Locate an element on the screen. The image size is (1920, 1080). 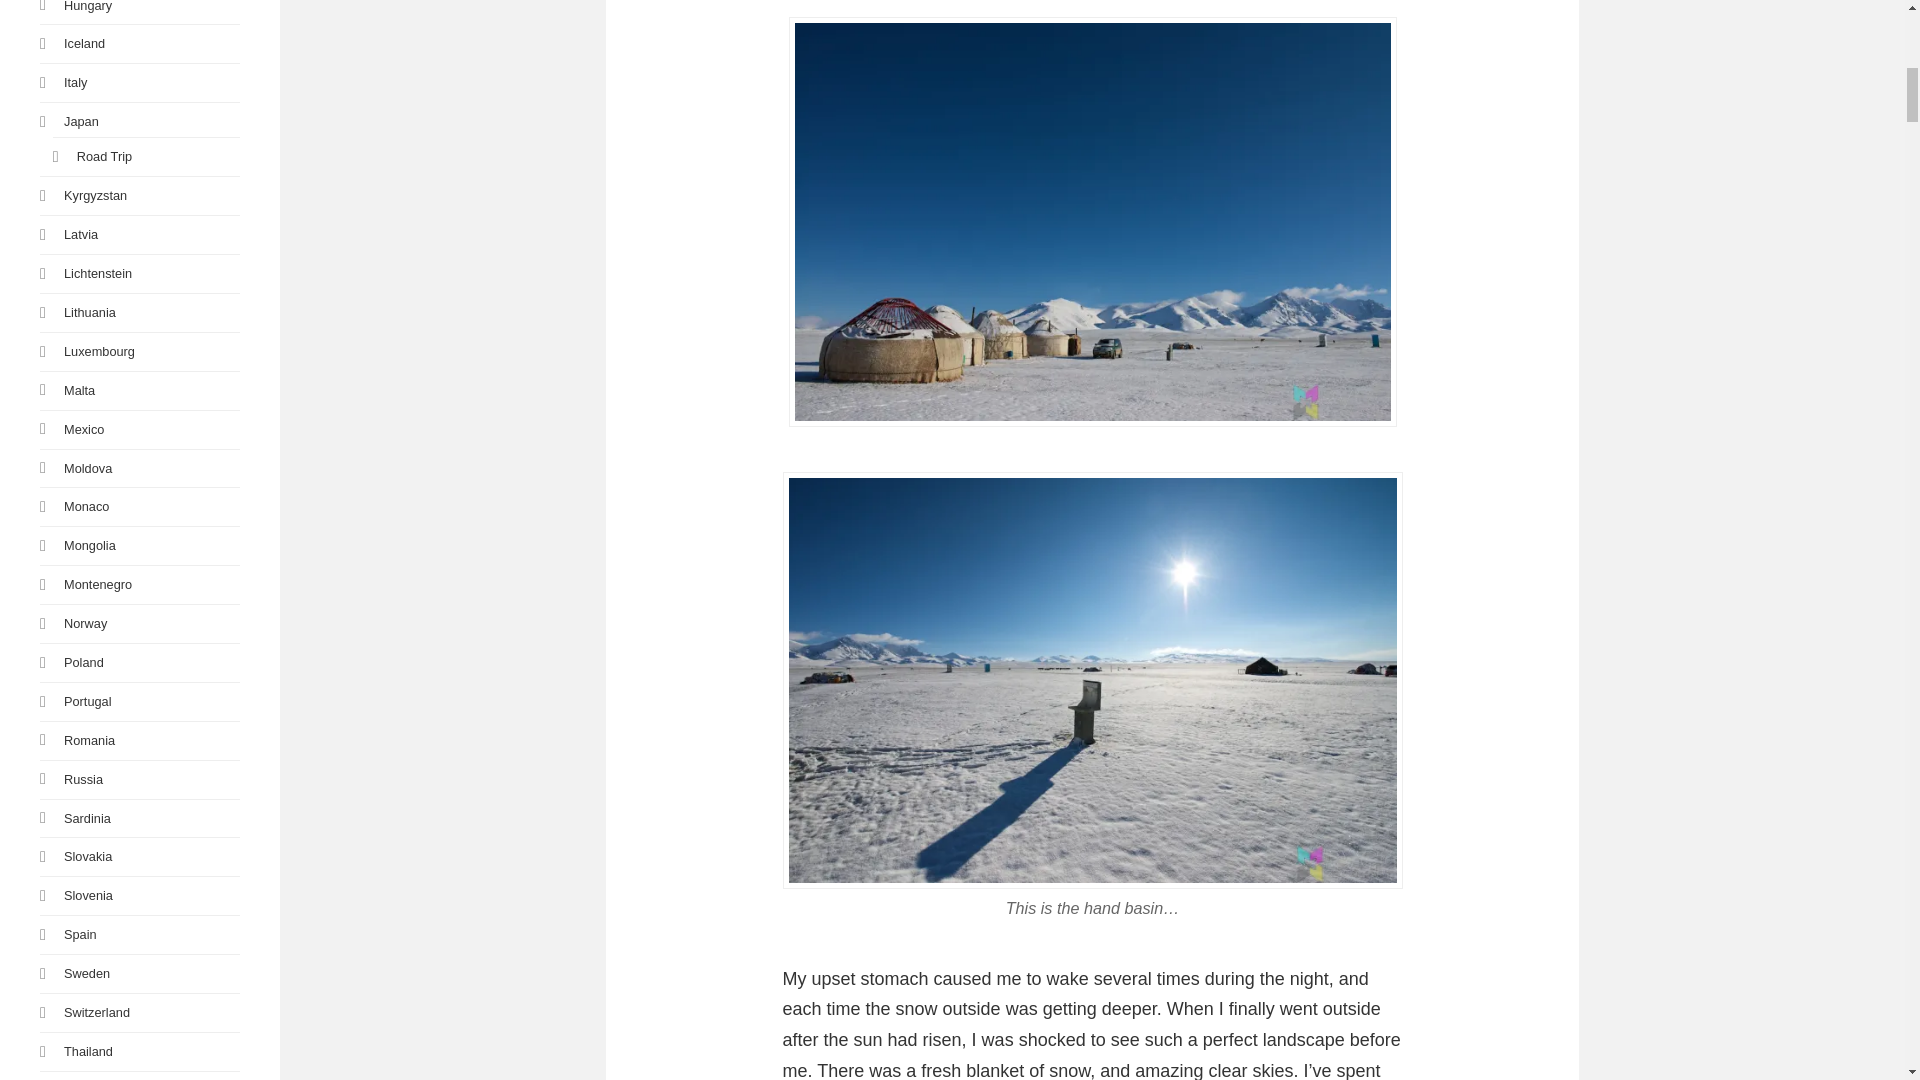
Road Trip is located at coordinates (104, 156).